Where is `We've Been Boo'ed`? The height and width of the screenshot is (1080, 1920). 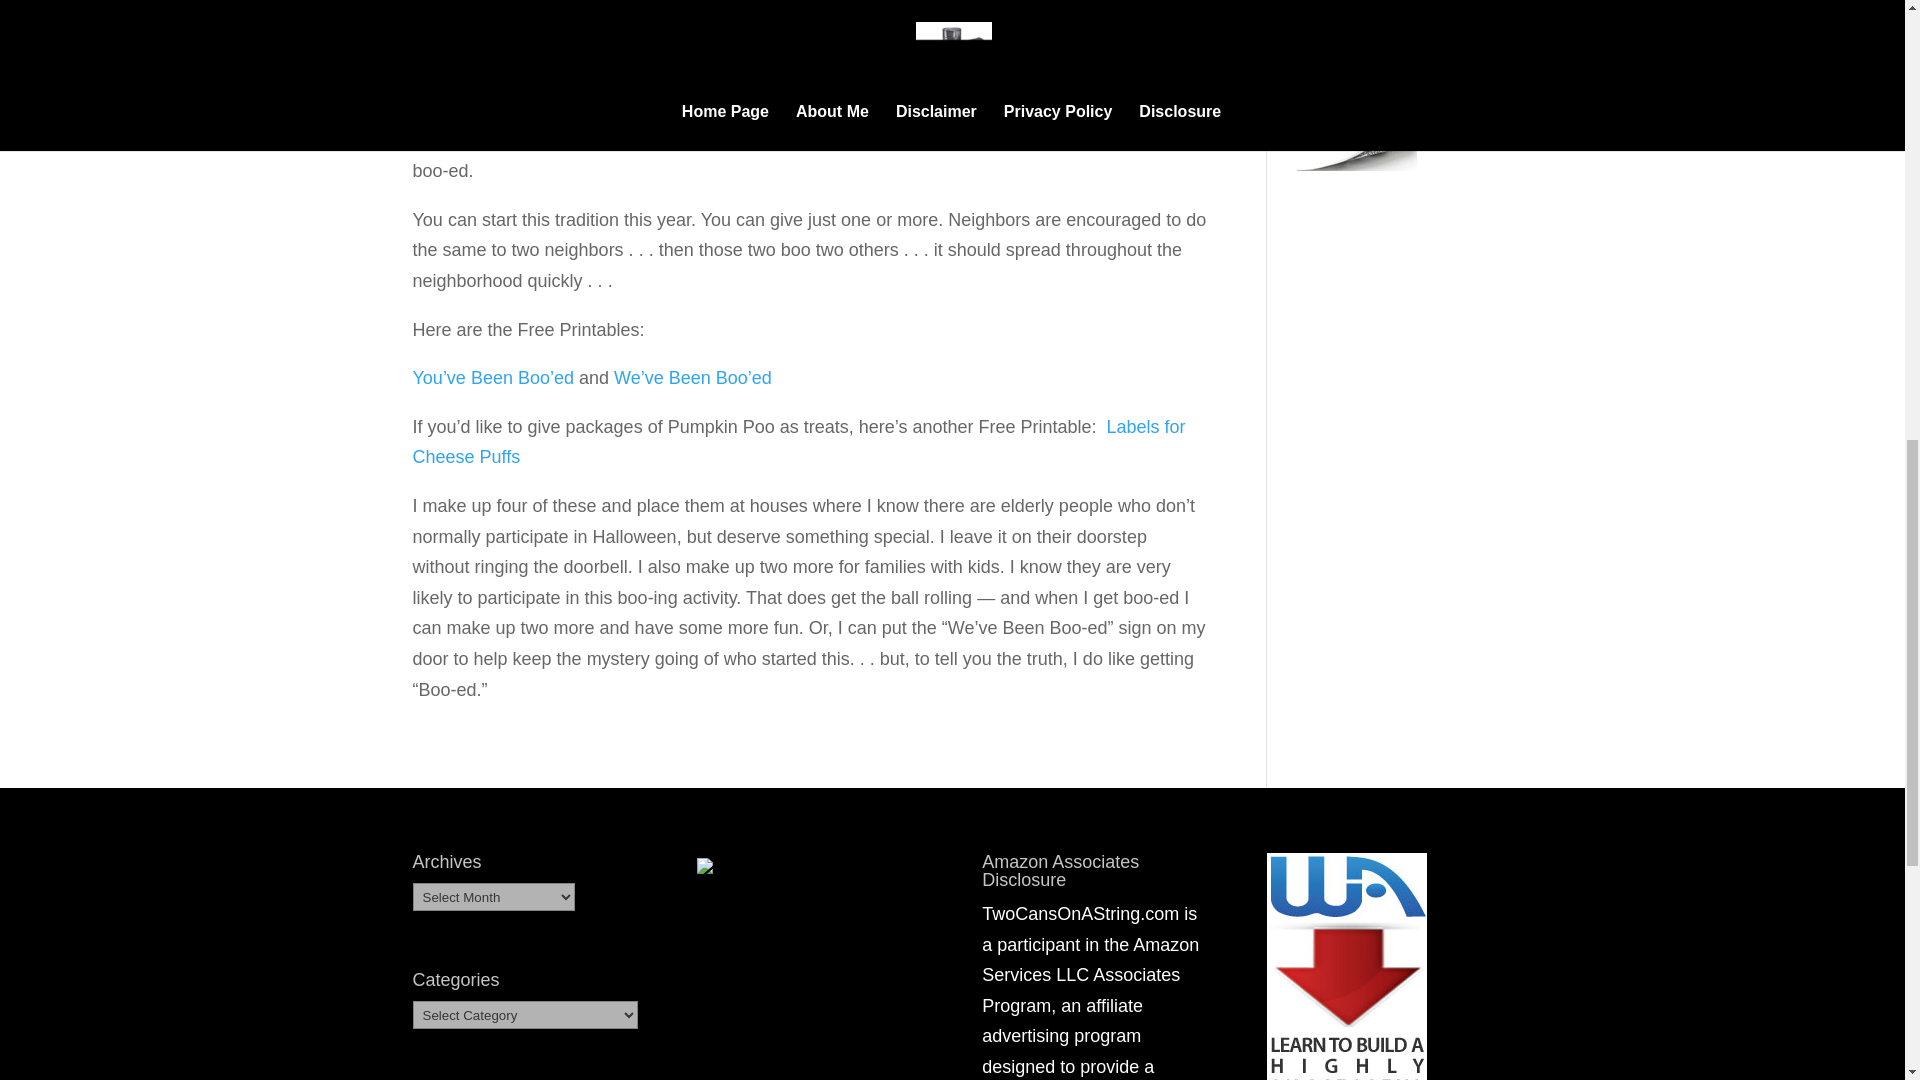
We've Been Boo'ed is located at coordinates (692, 378).